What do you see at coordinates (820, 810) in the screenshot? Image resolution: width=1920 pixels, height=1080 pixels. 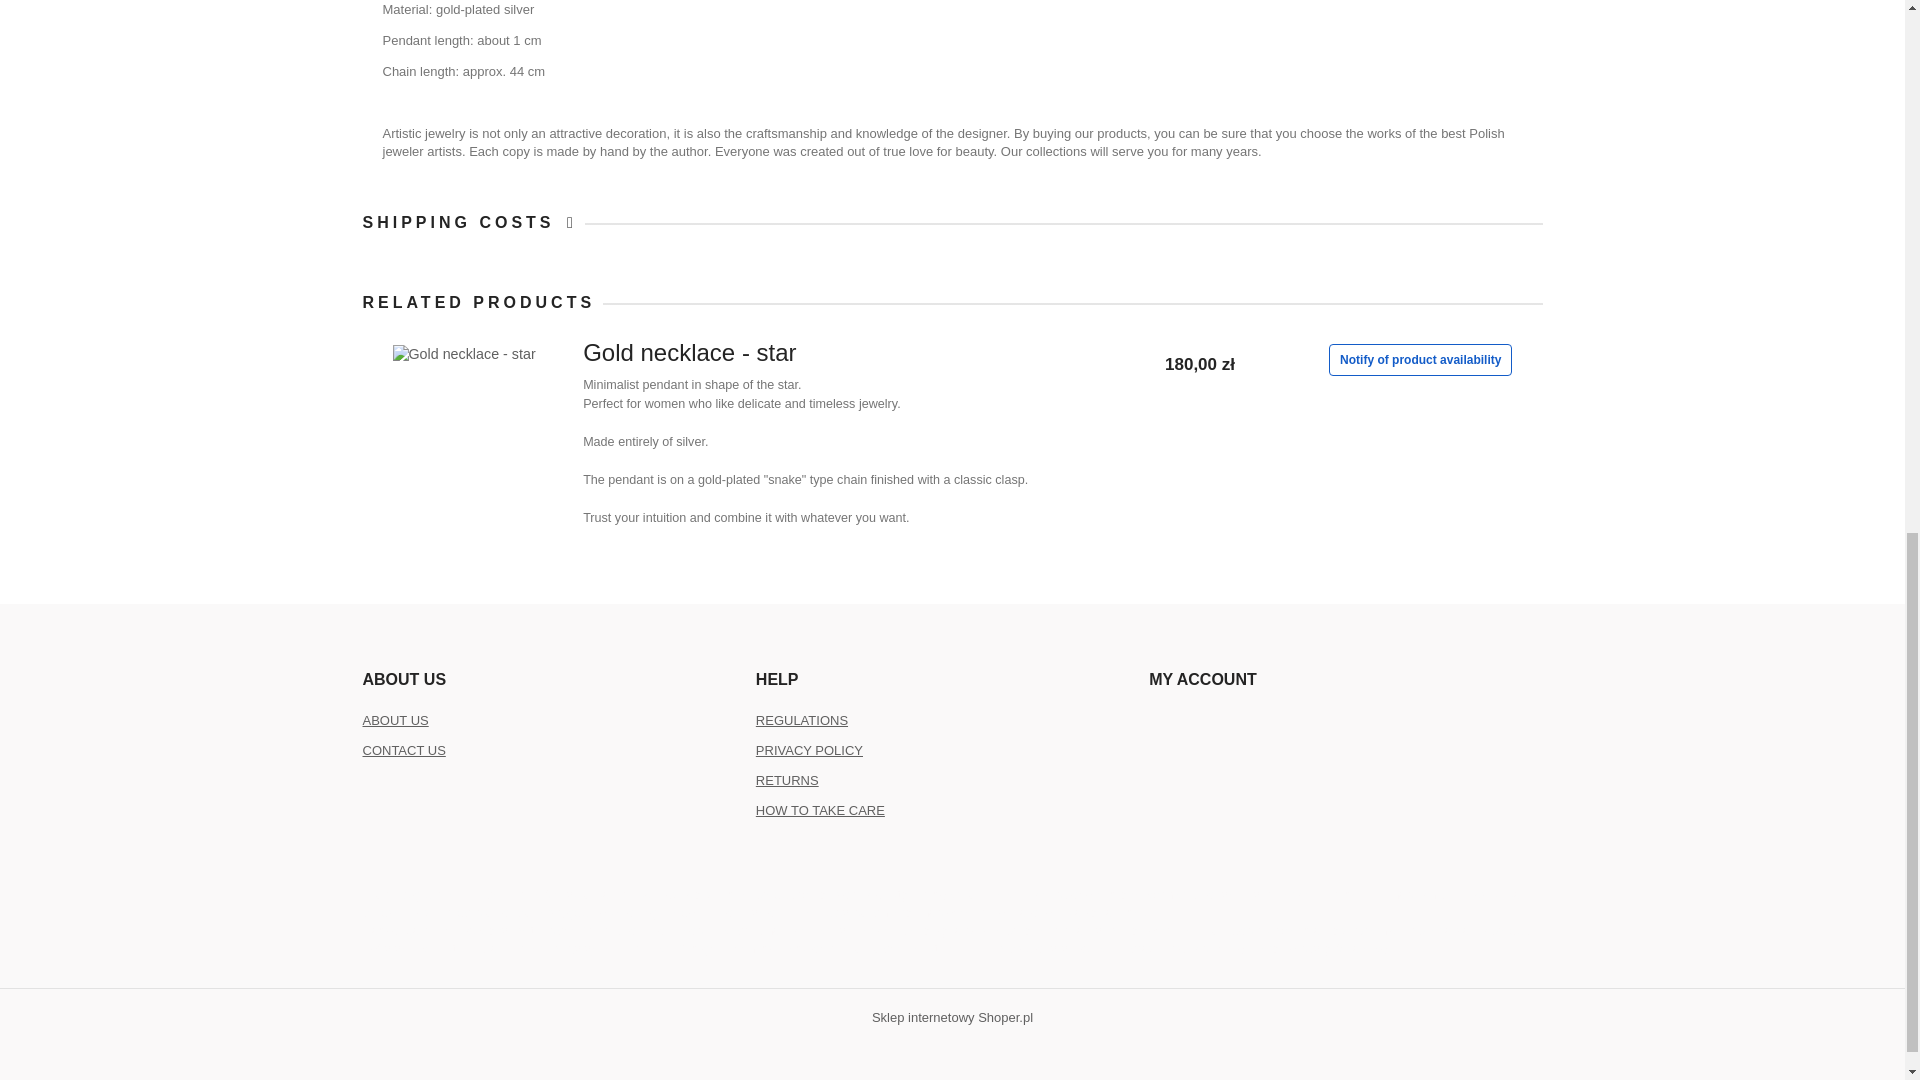 I see `HOW TO TAKE CARE` at bounding box center [820, 810].